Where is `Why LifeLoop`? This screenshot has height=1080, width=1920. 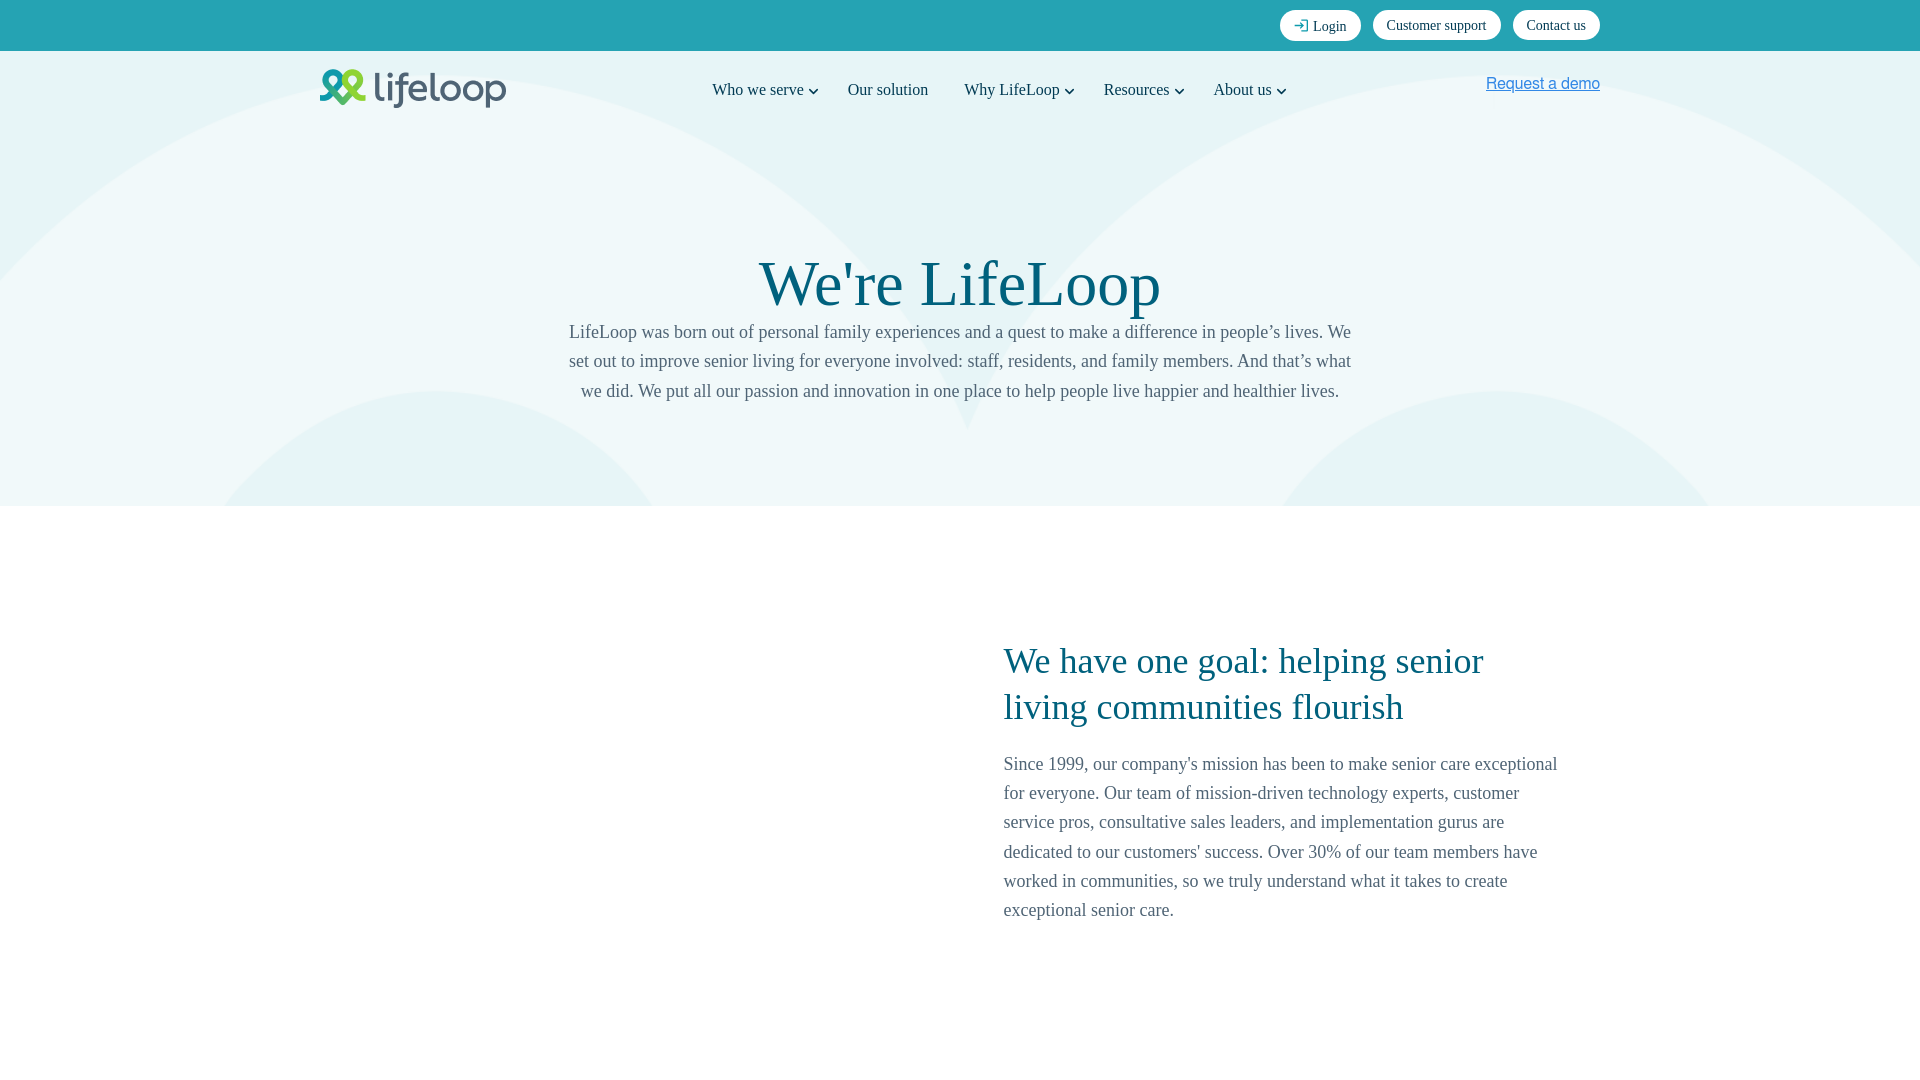
Why LifeLoop is located at coordinates (1016, 97).